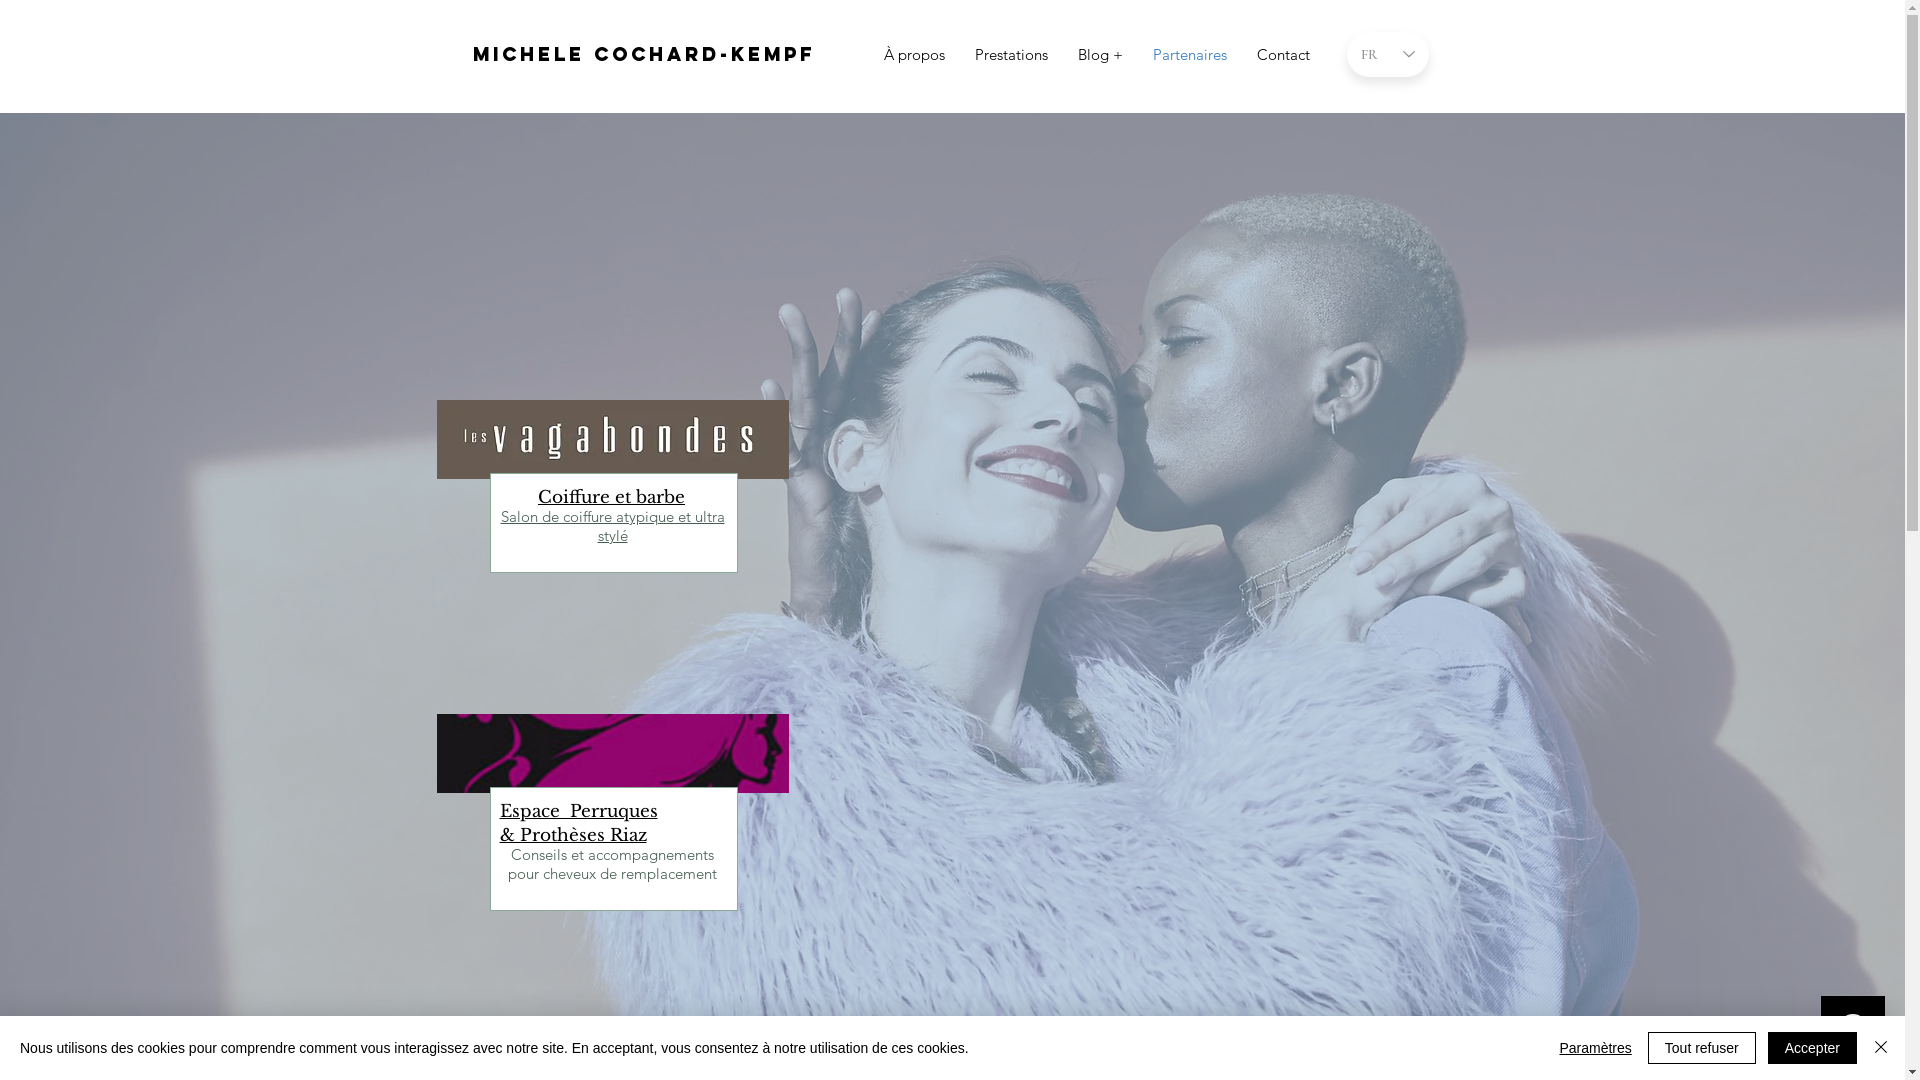 Image resolution: width=1920 pixels, height=1080 pixels. What do you see at coordinates (1012, 55) in the screenshot?
I see `Prestations` at bounding box center [1012, 55].